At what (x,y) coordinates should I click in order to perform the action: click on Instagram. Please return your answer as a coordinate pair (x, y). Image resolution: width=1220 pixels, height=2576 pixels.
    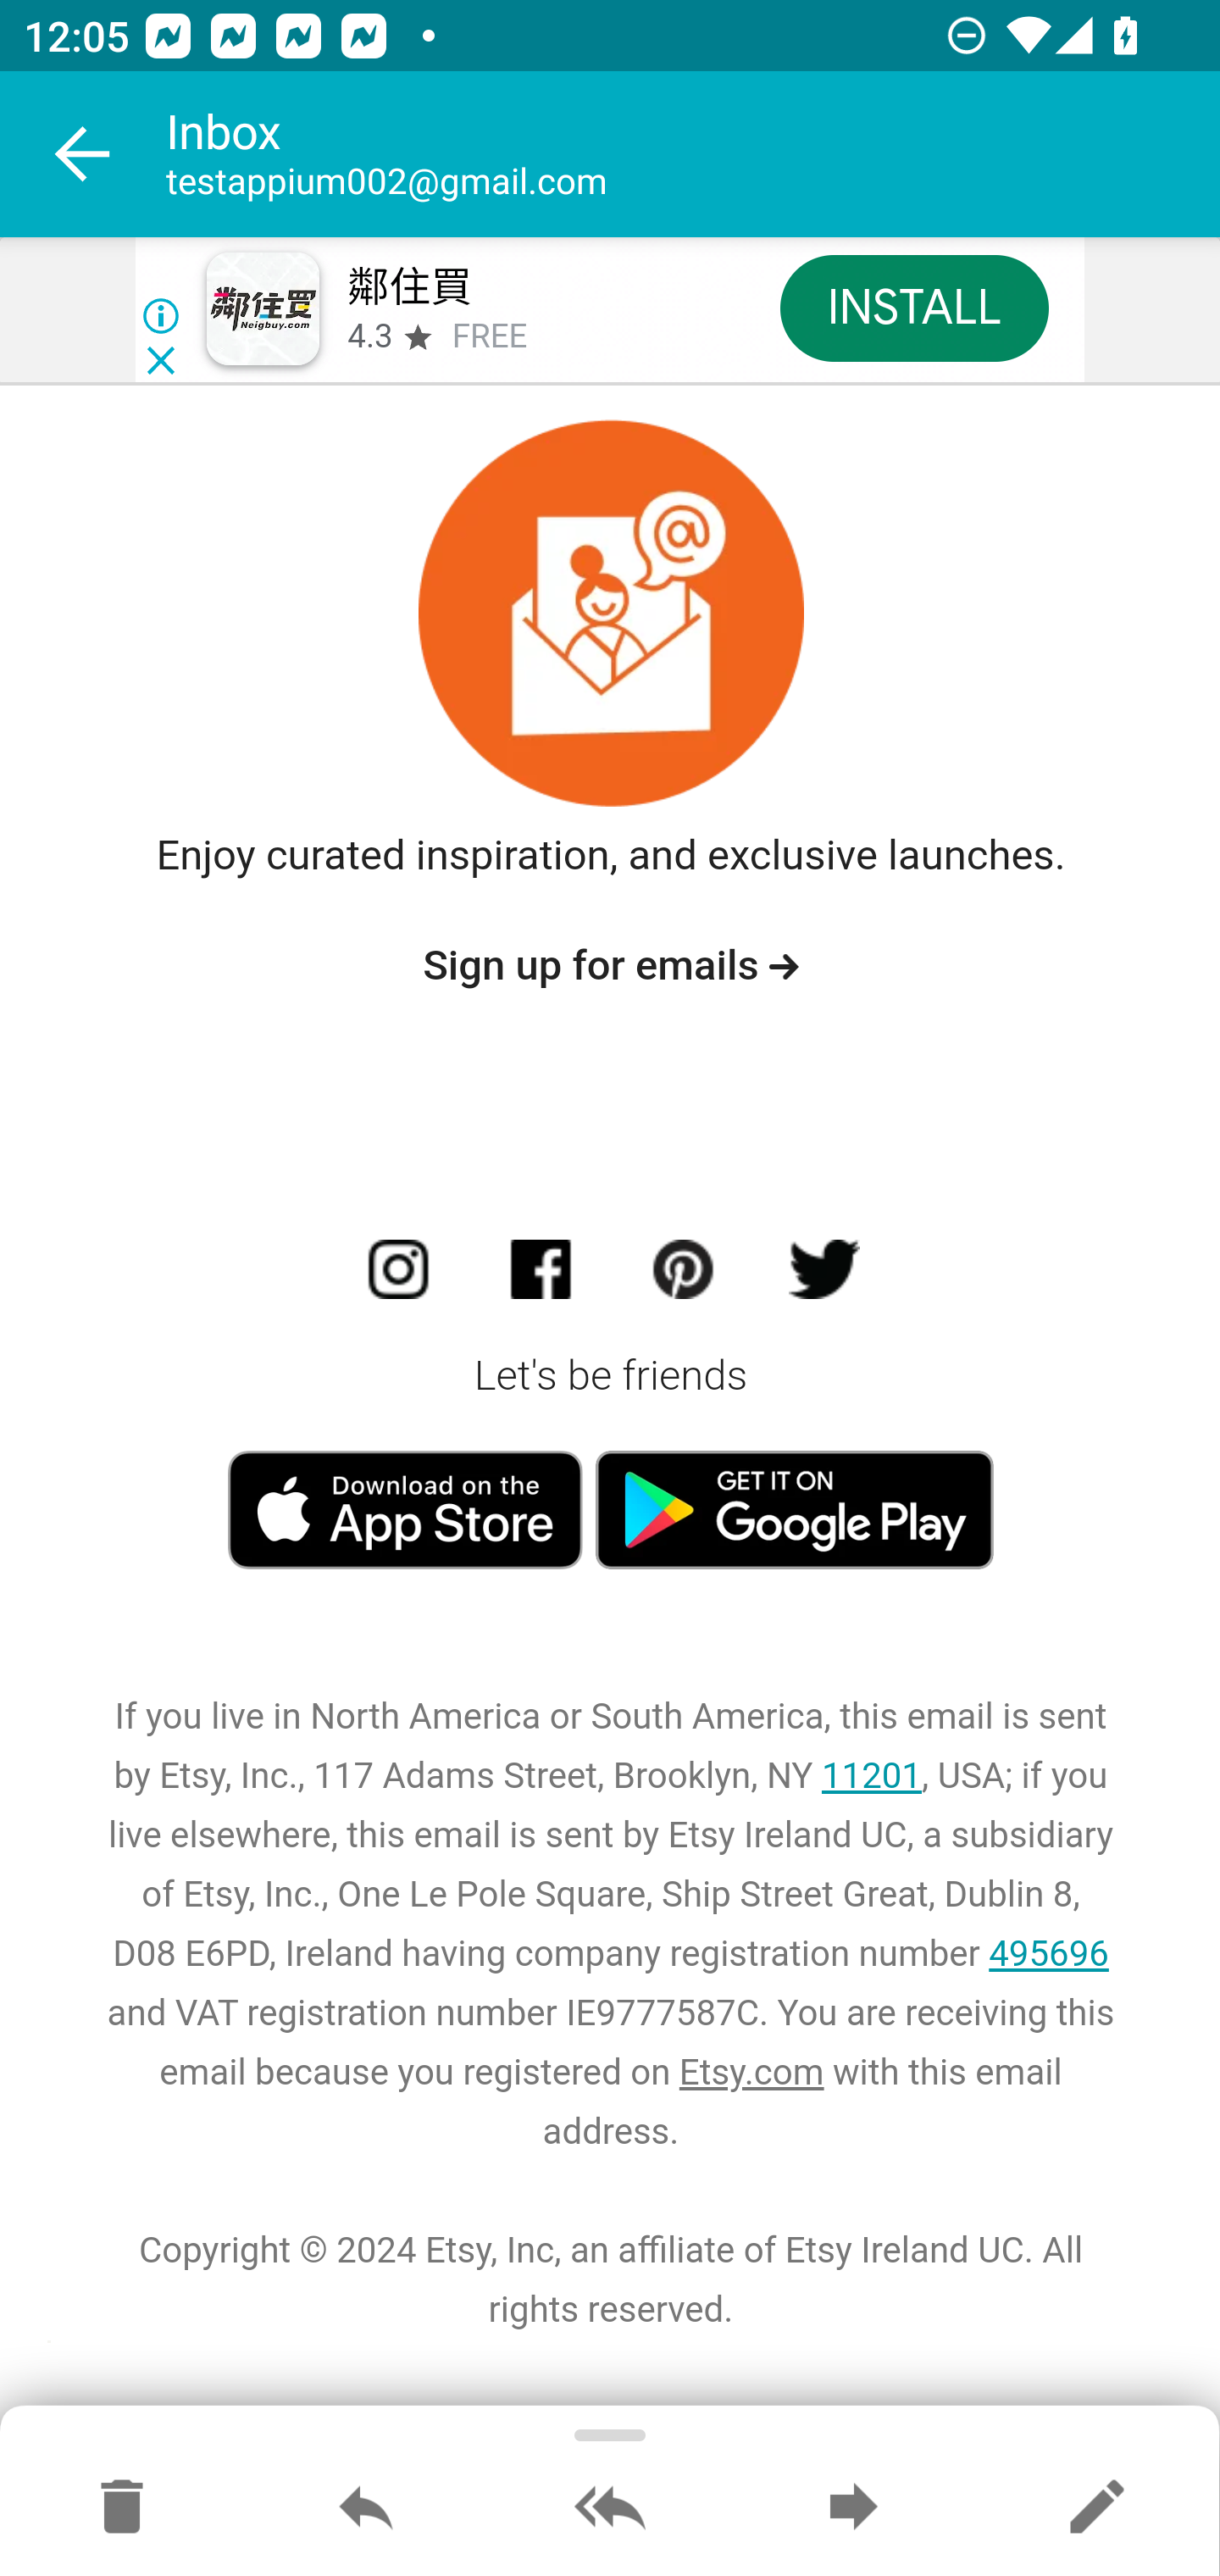
    Looking at the image, I should click on (404, 1276).